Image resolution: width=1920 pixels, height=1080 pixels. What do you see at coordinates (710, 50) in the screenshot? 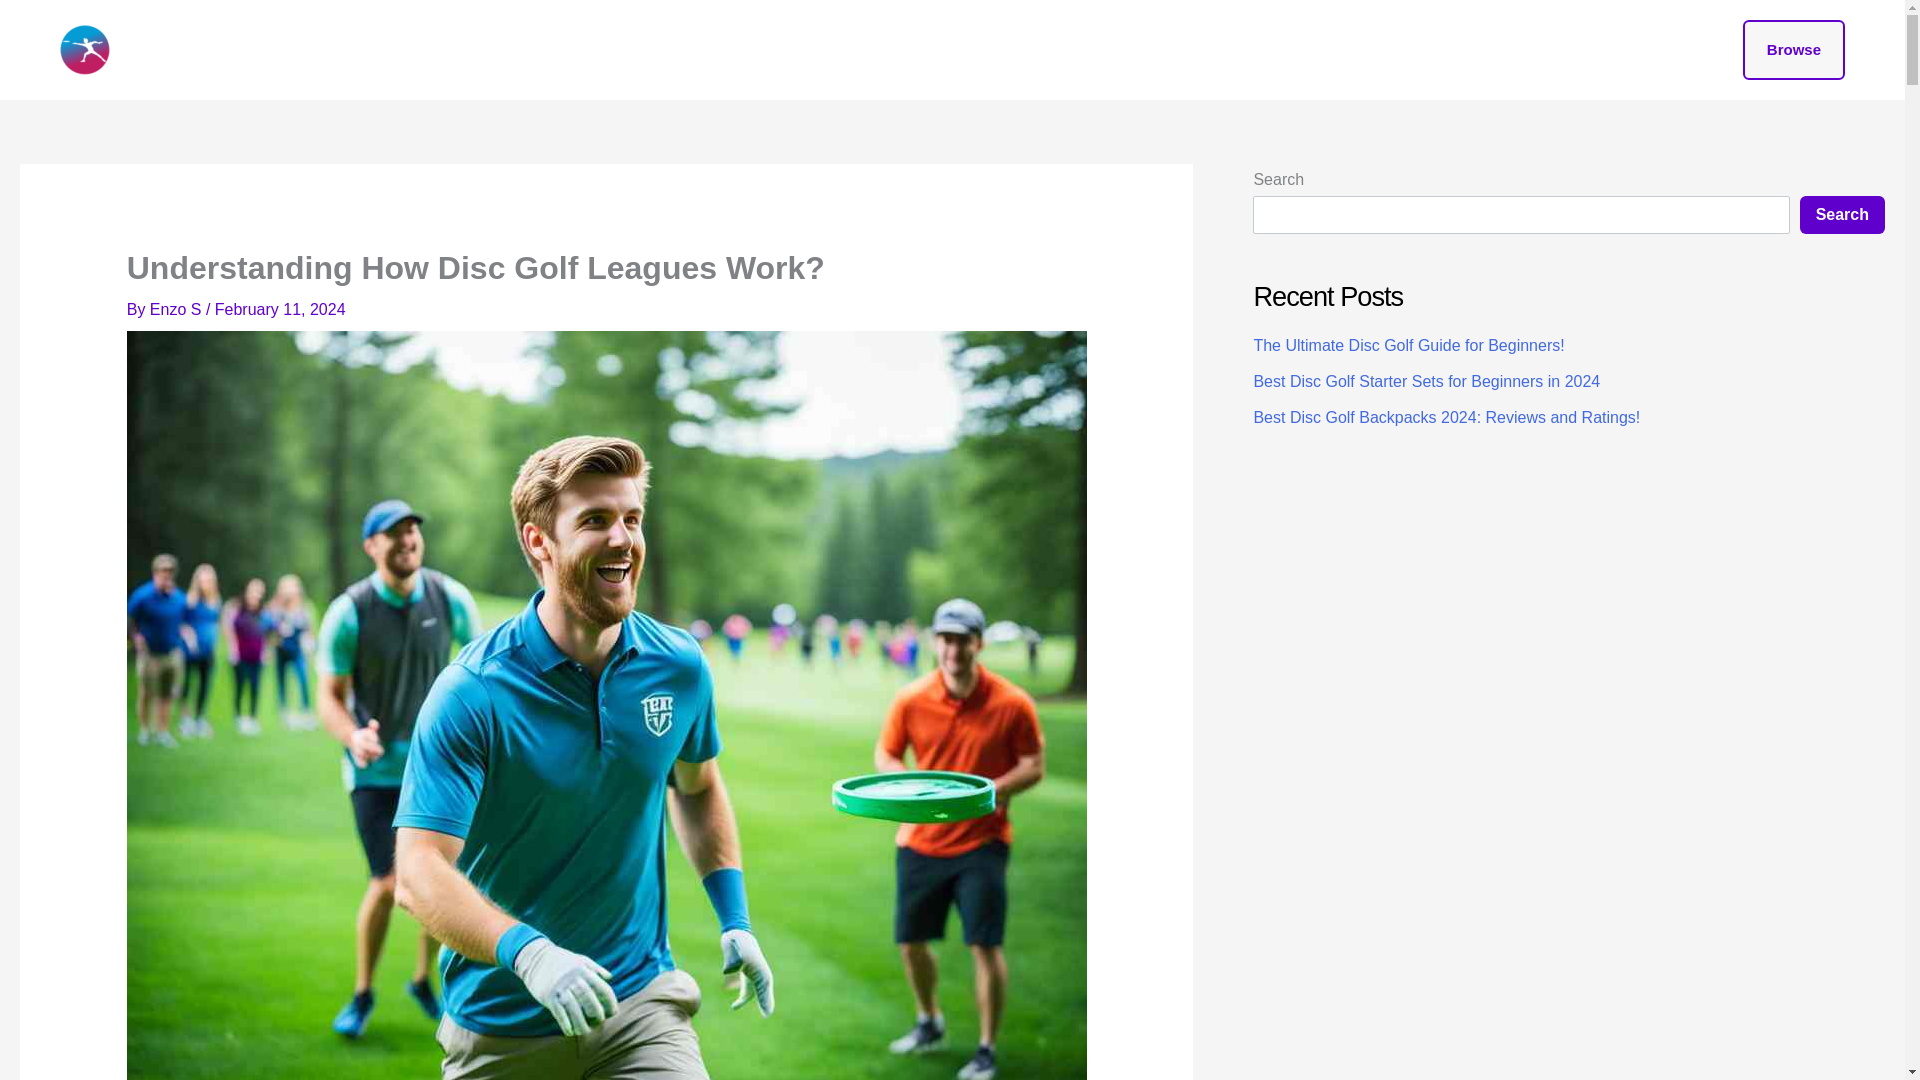
I see `Home` at bounding box center [710, 50].